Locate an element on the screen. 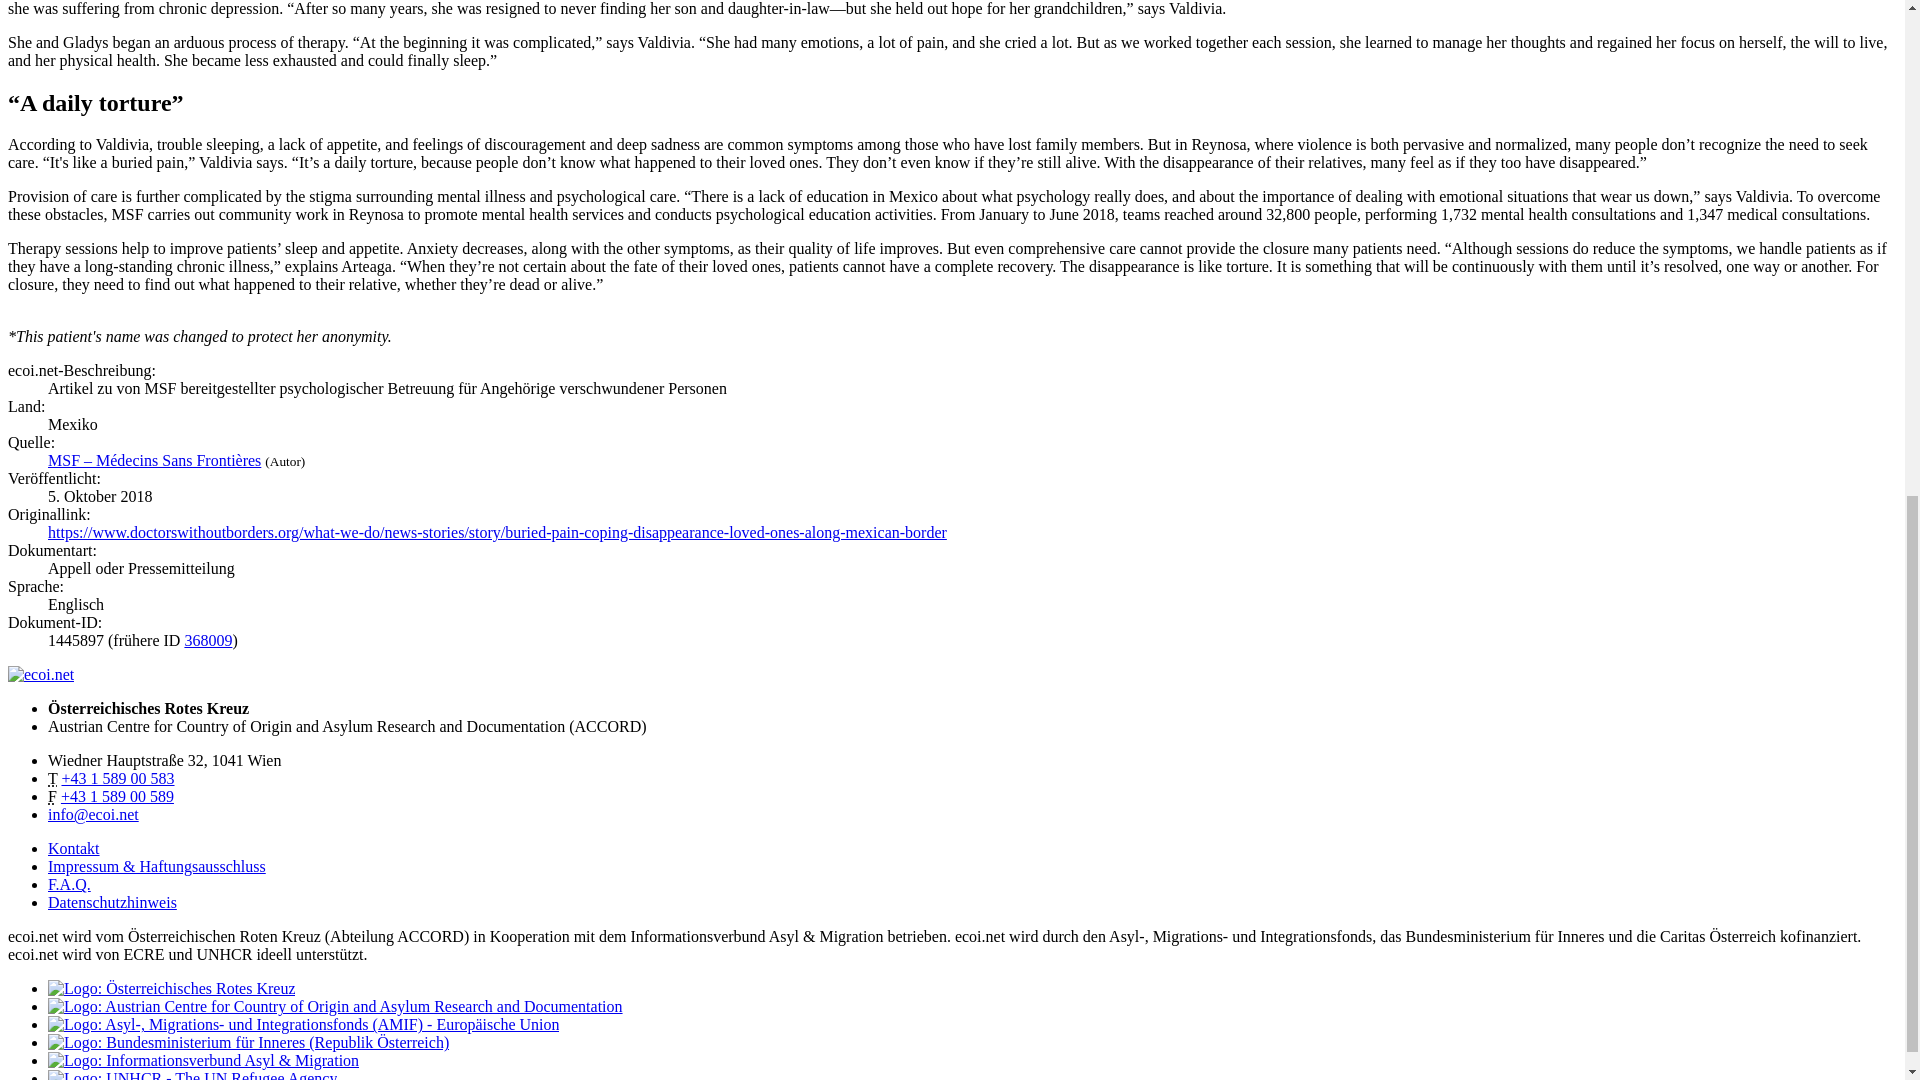  Kontakt is located at coordinates (74, 848).